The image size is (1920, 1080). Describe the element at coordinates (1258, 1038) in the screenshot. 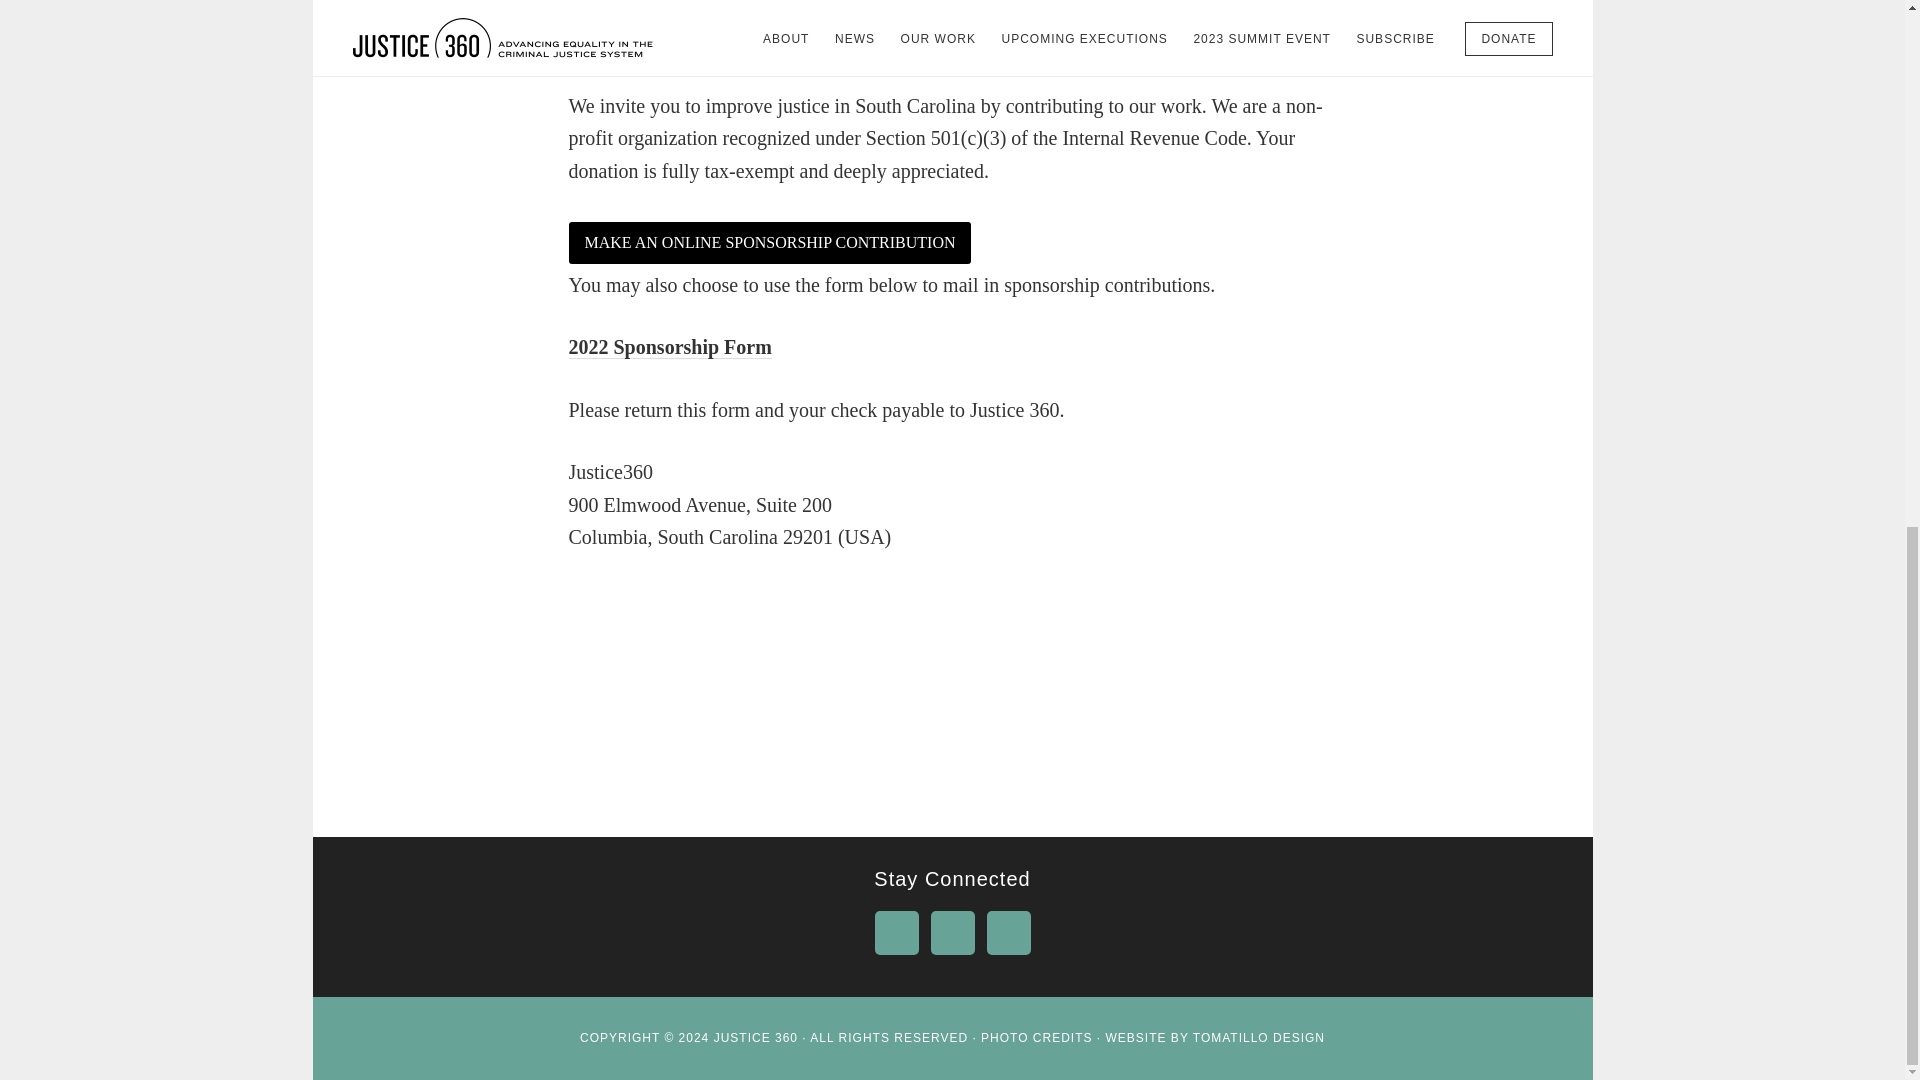

I see `Beautiful, Affordable Websites for Nonprofits` at that location.